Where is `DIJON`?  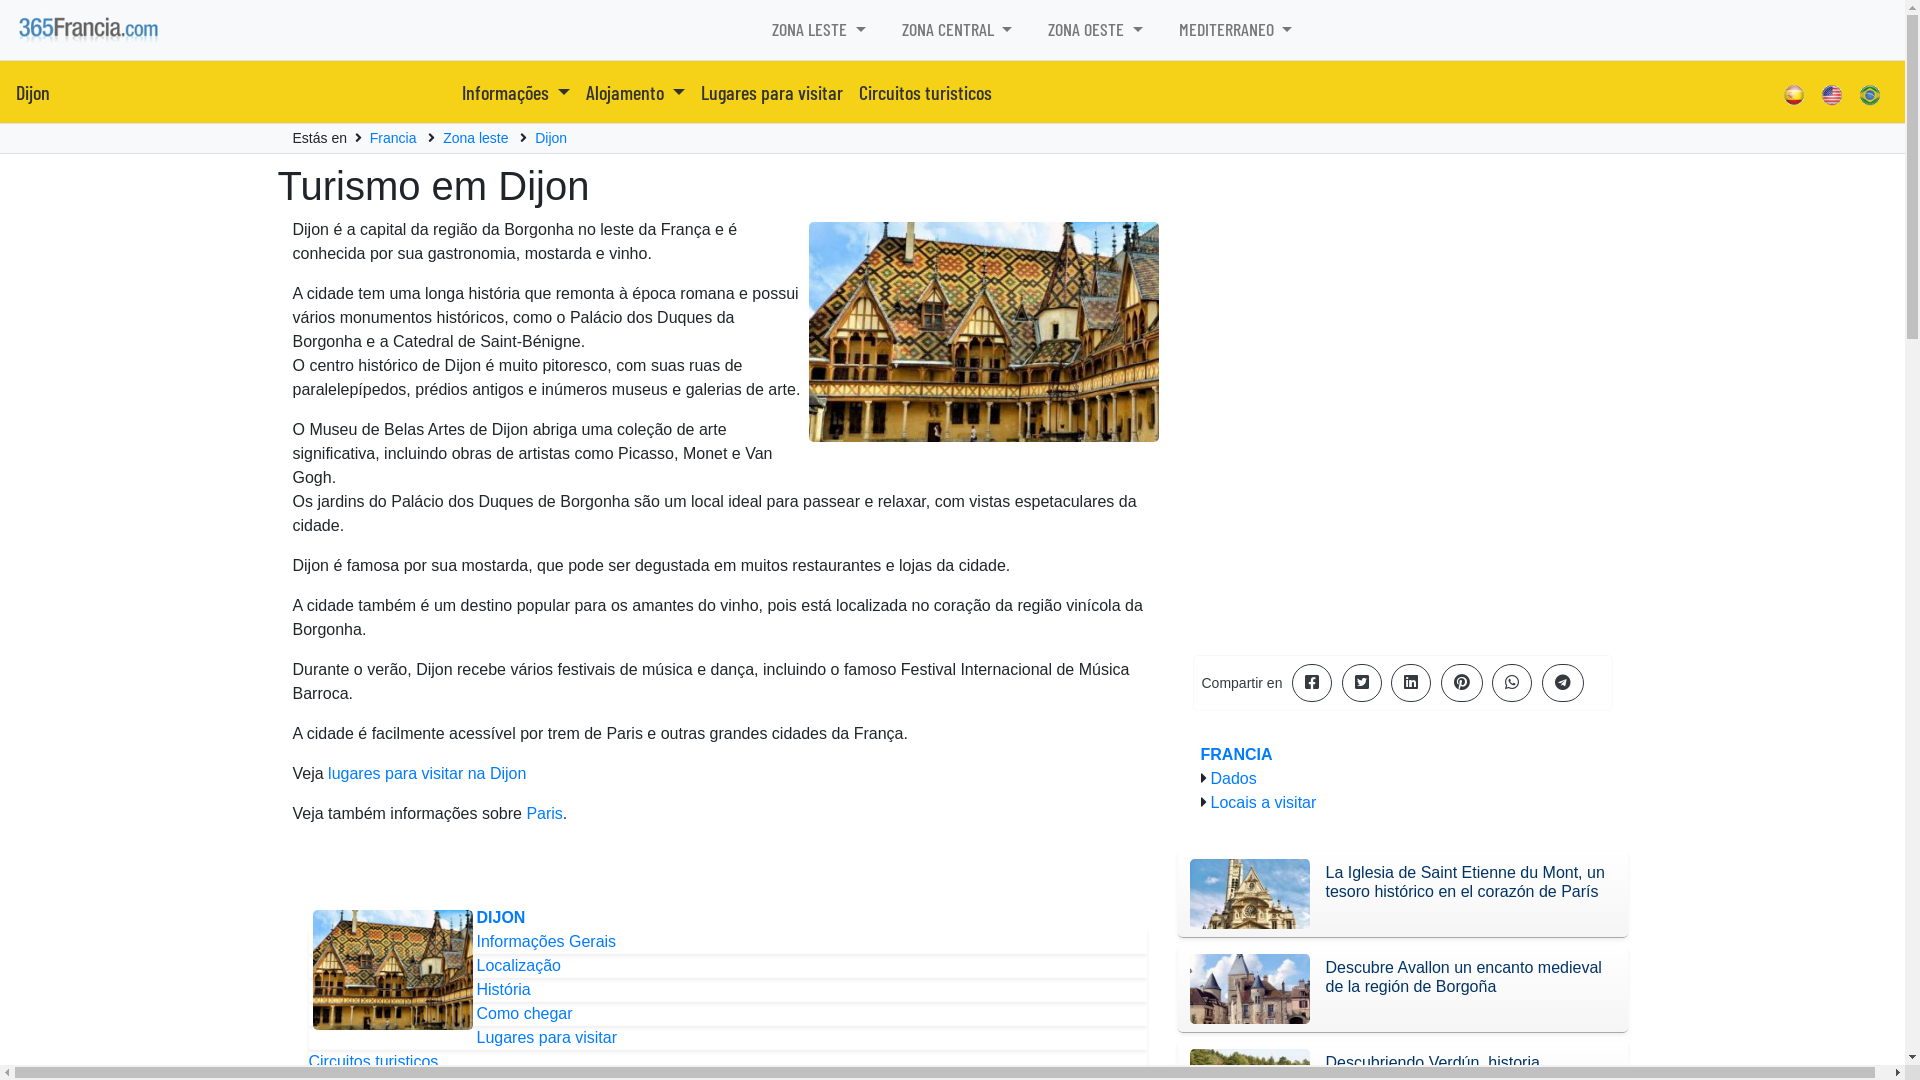
DIJON is located at coordinates (500, 918).